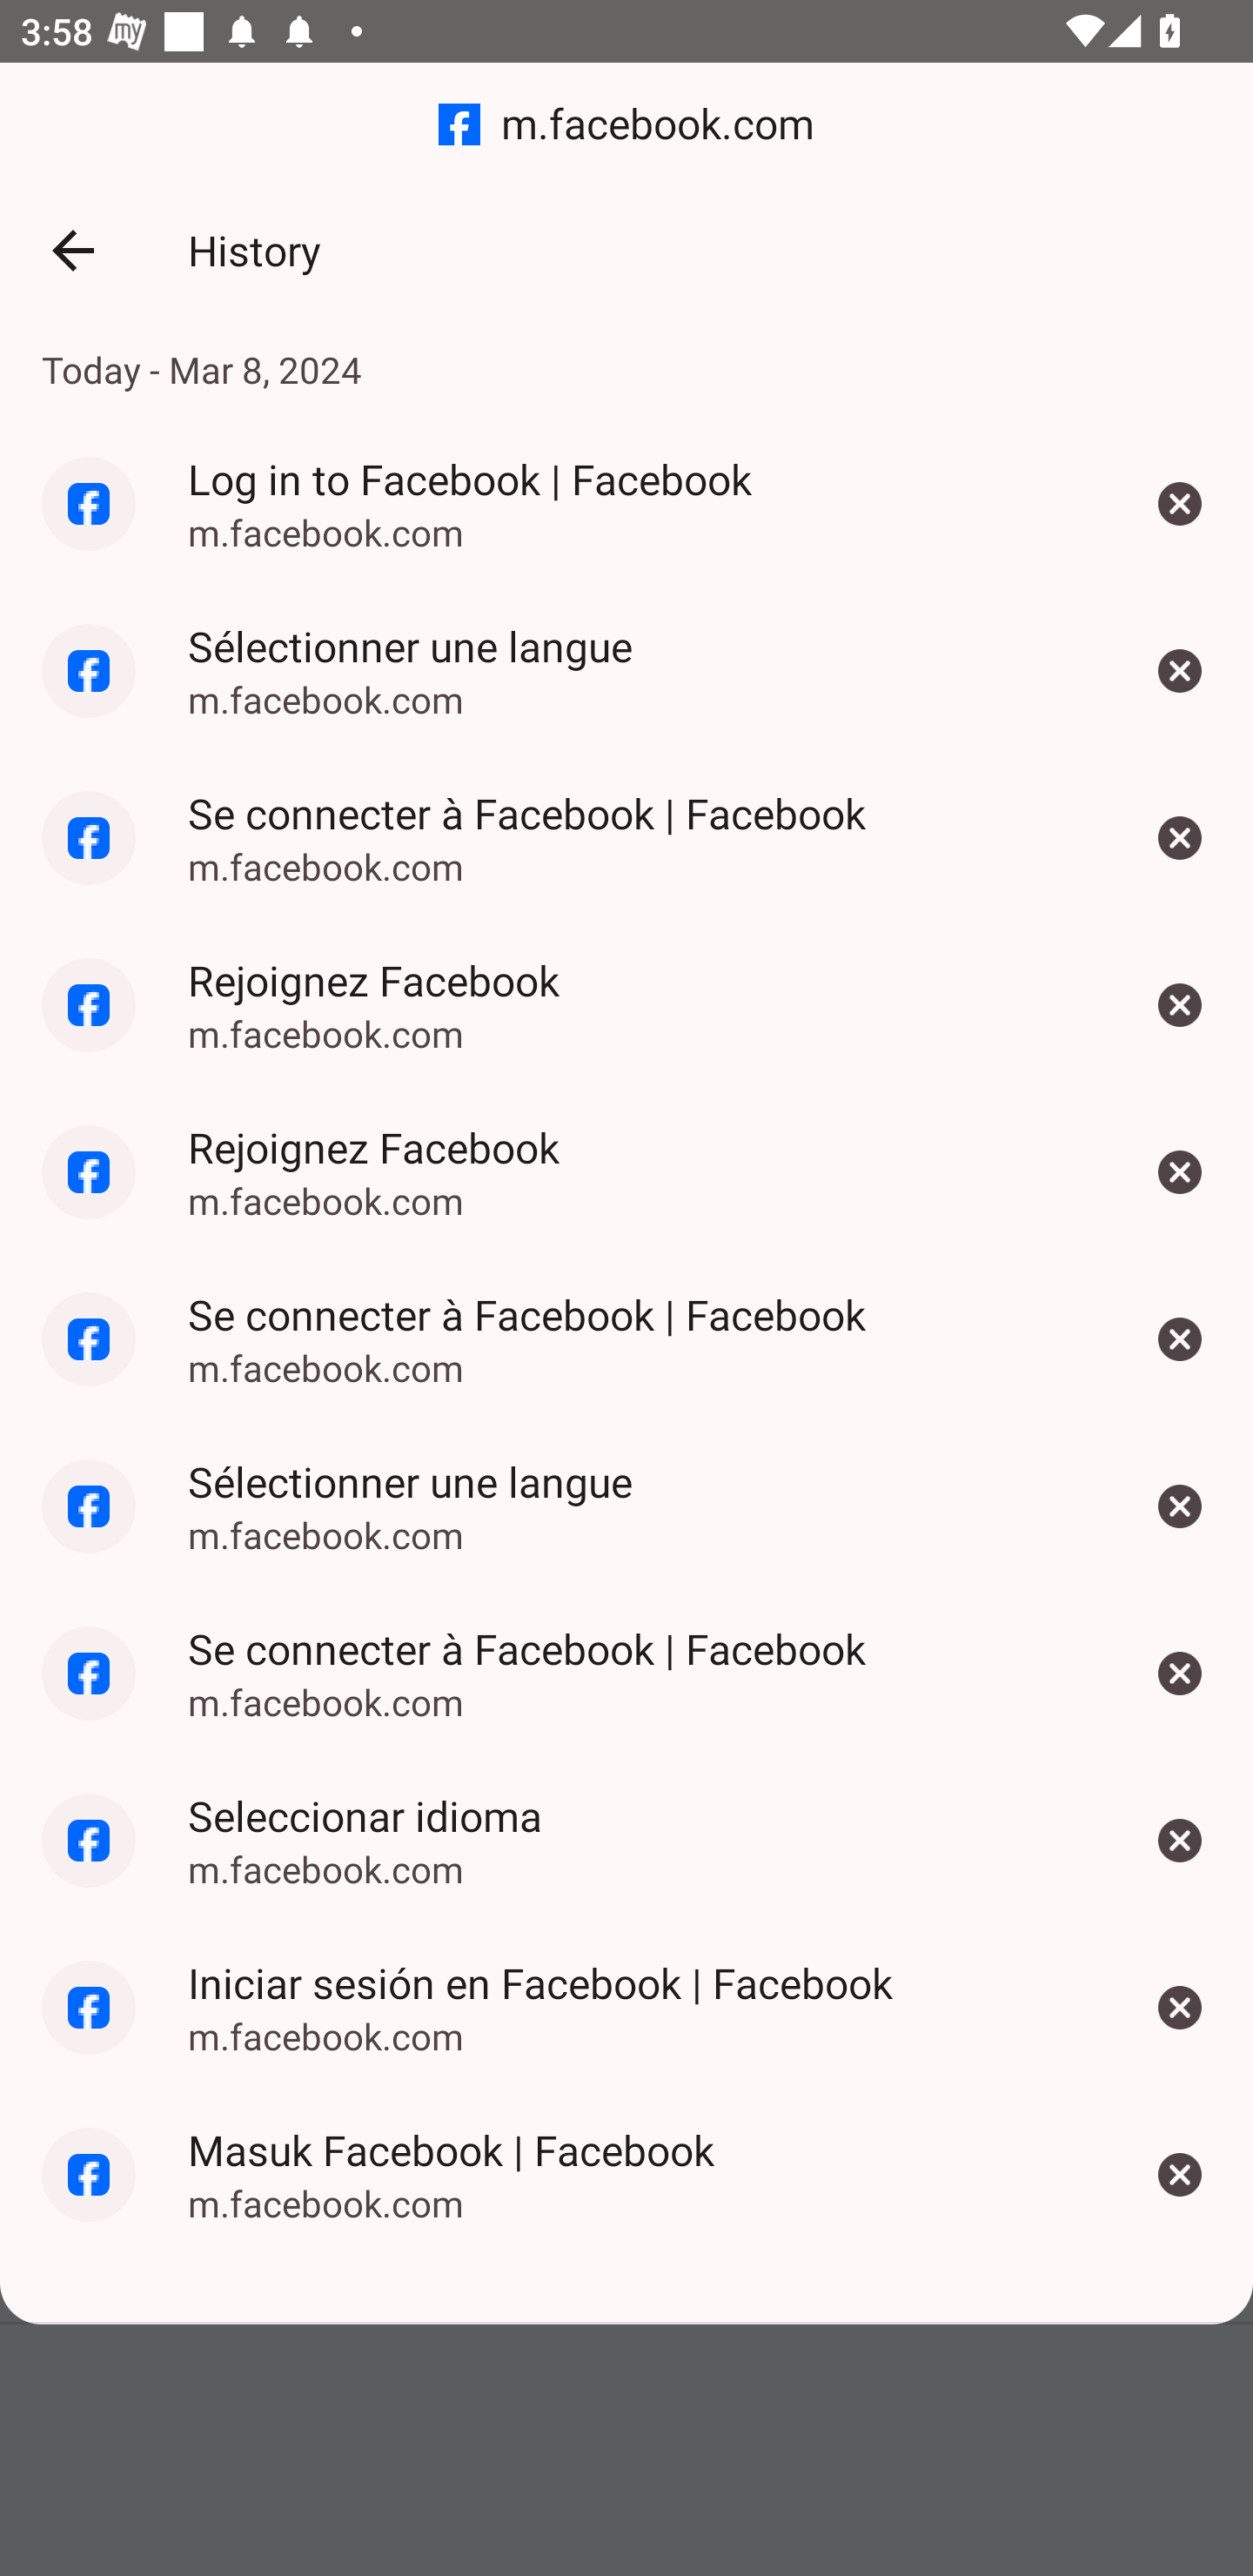 This screenshot has width=1253, height=2576. I want to click on Log in to Facebook | Facebook Remove, so click(1180, 503).